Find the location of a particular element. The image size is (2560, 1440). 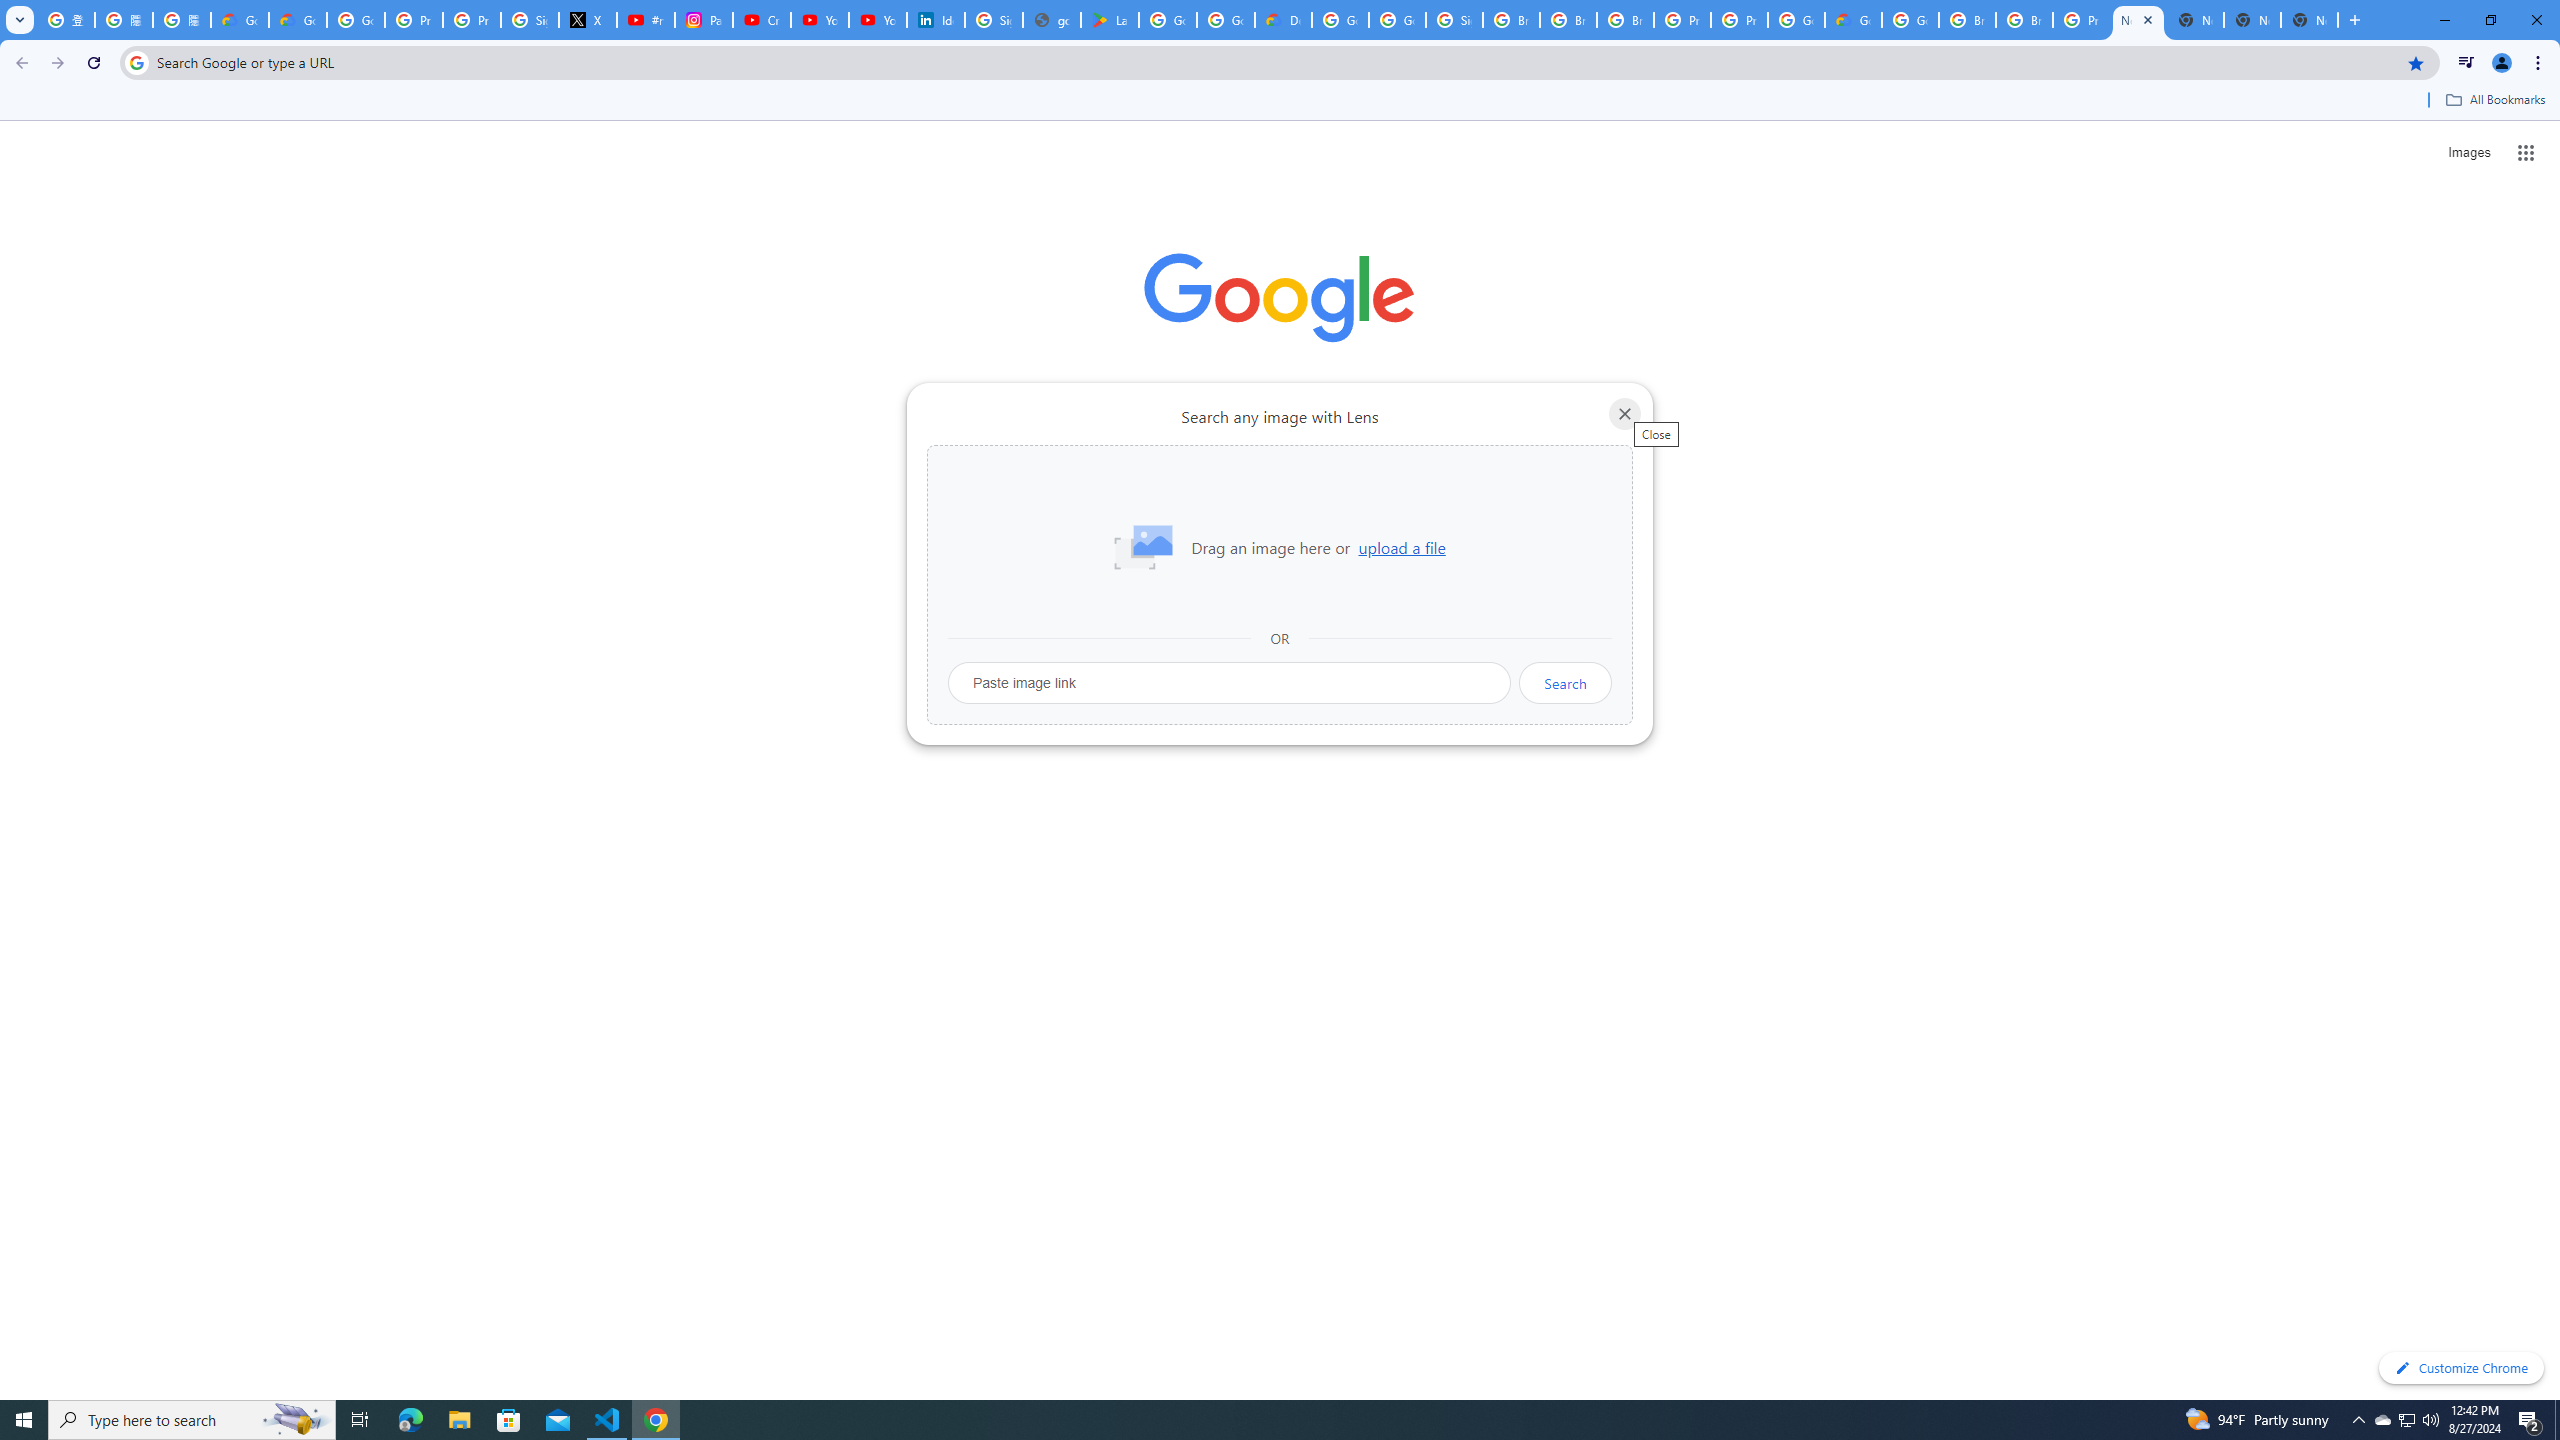

Paste image link is located at coordinates (1230, 683).